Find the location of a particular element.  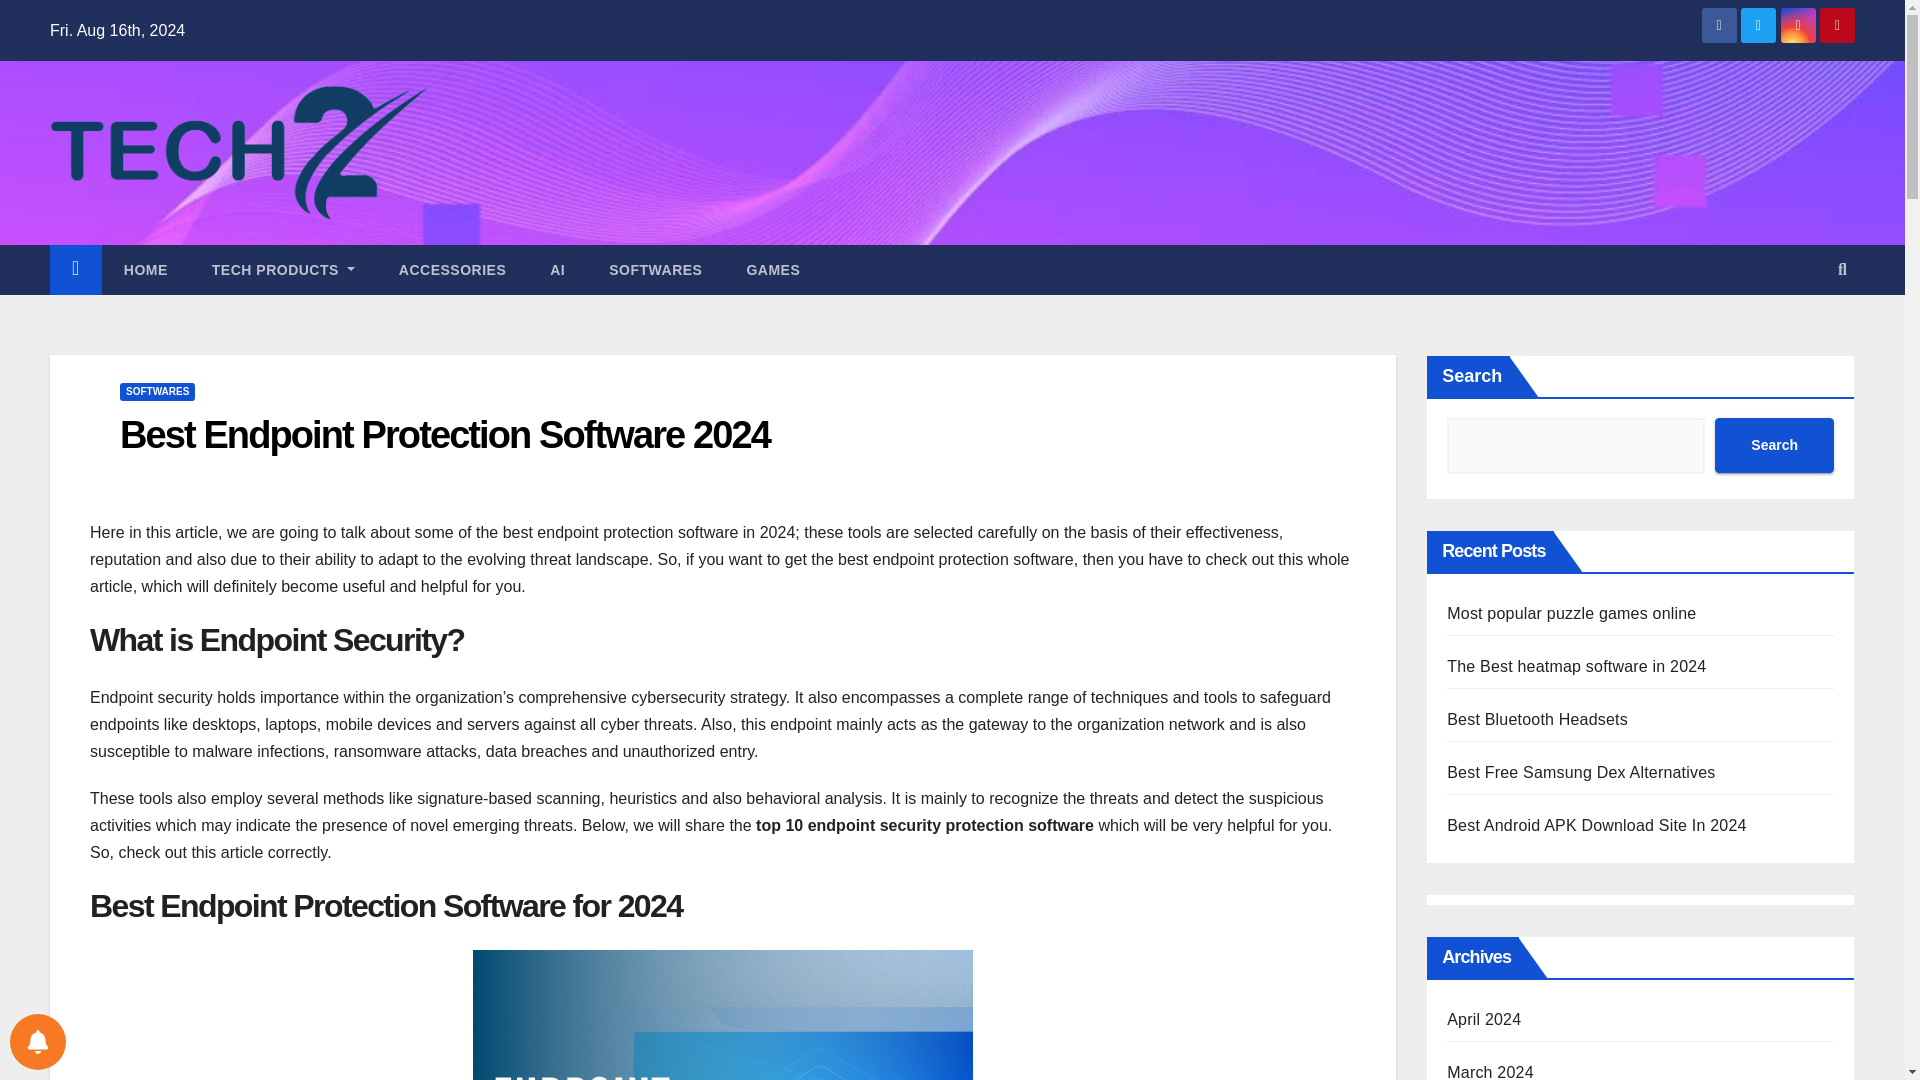

TECH PRODUCTS is located at coordinates (283, 270).